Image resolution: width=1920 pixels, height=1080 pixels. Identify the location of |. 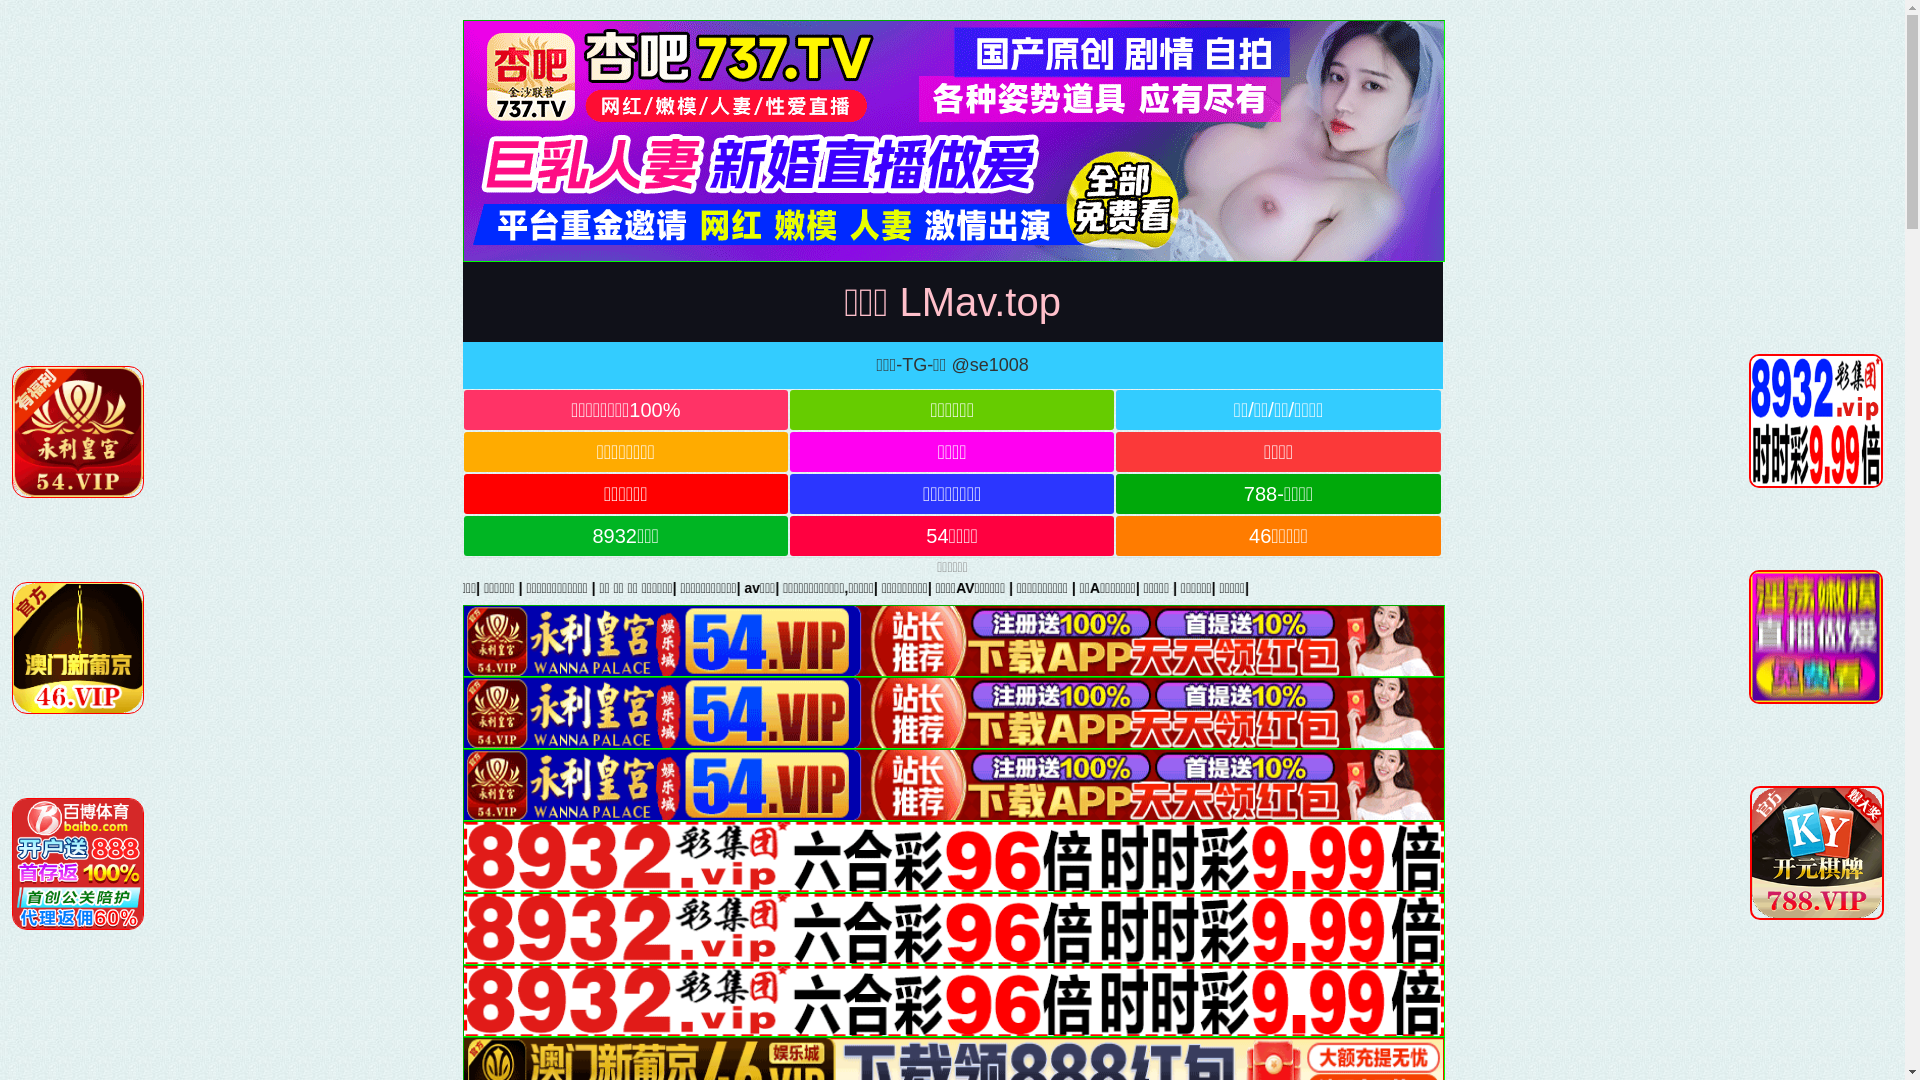
(132, 588).